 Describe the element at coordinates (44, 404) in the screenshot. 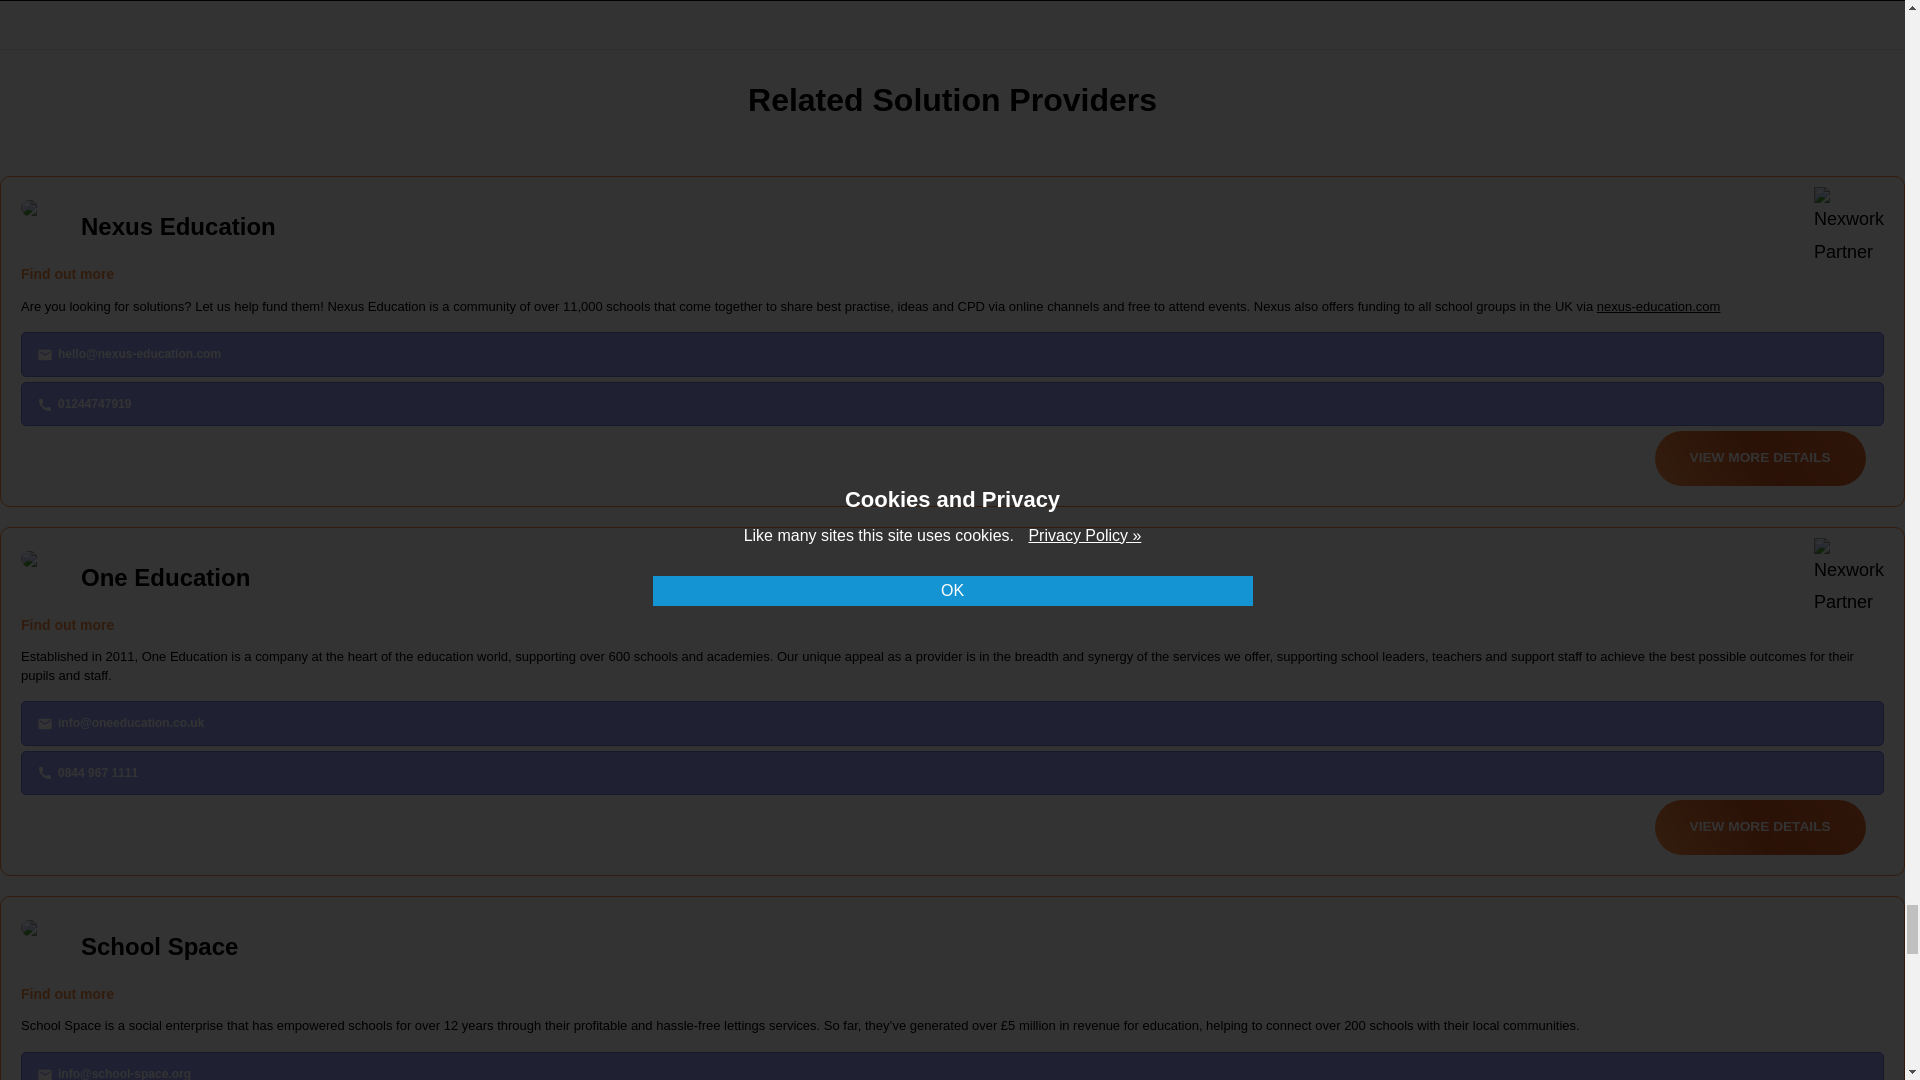

I see `call` at that location.